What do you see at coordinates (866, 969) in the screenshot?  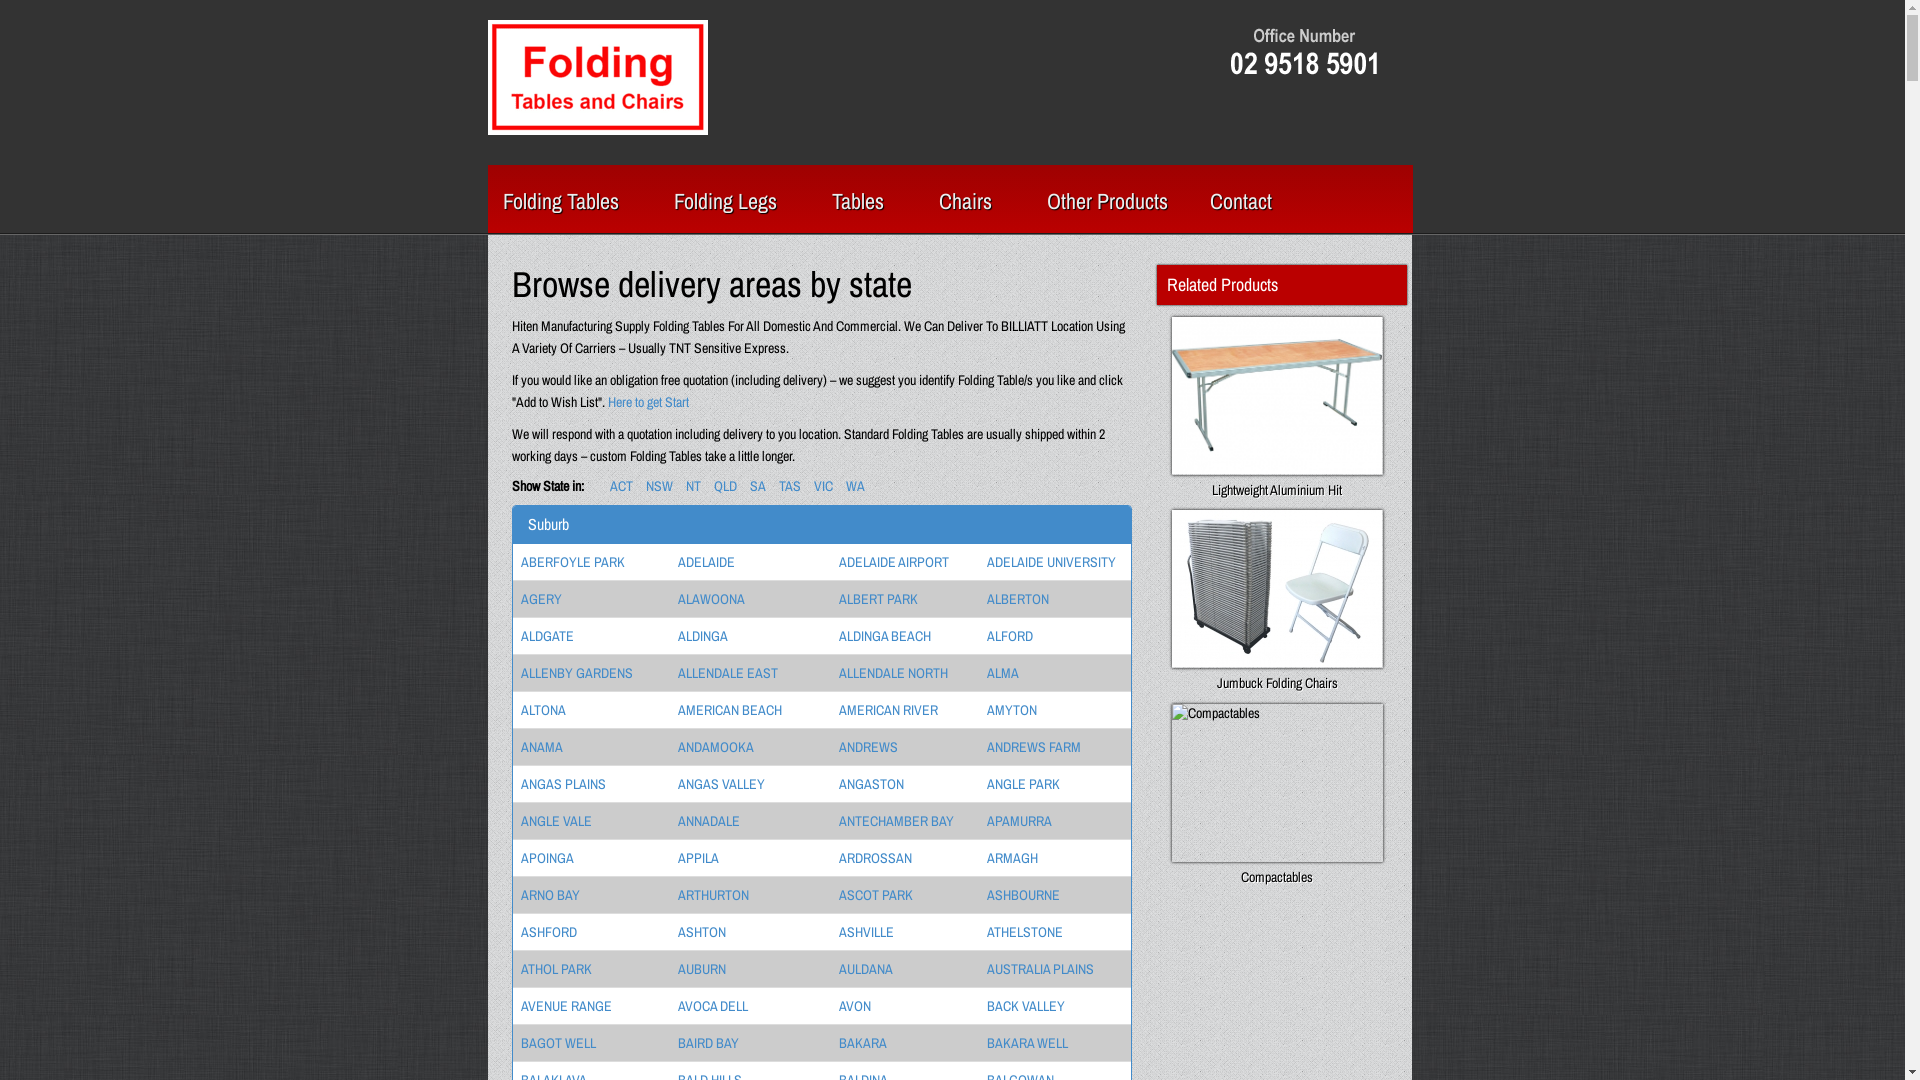 I see `AULDANA` at bounding box center [866, 969].